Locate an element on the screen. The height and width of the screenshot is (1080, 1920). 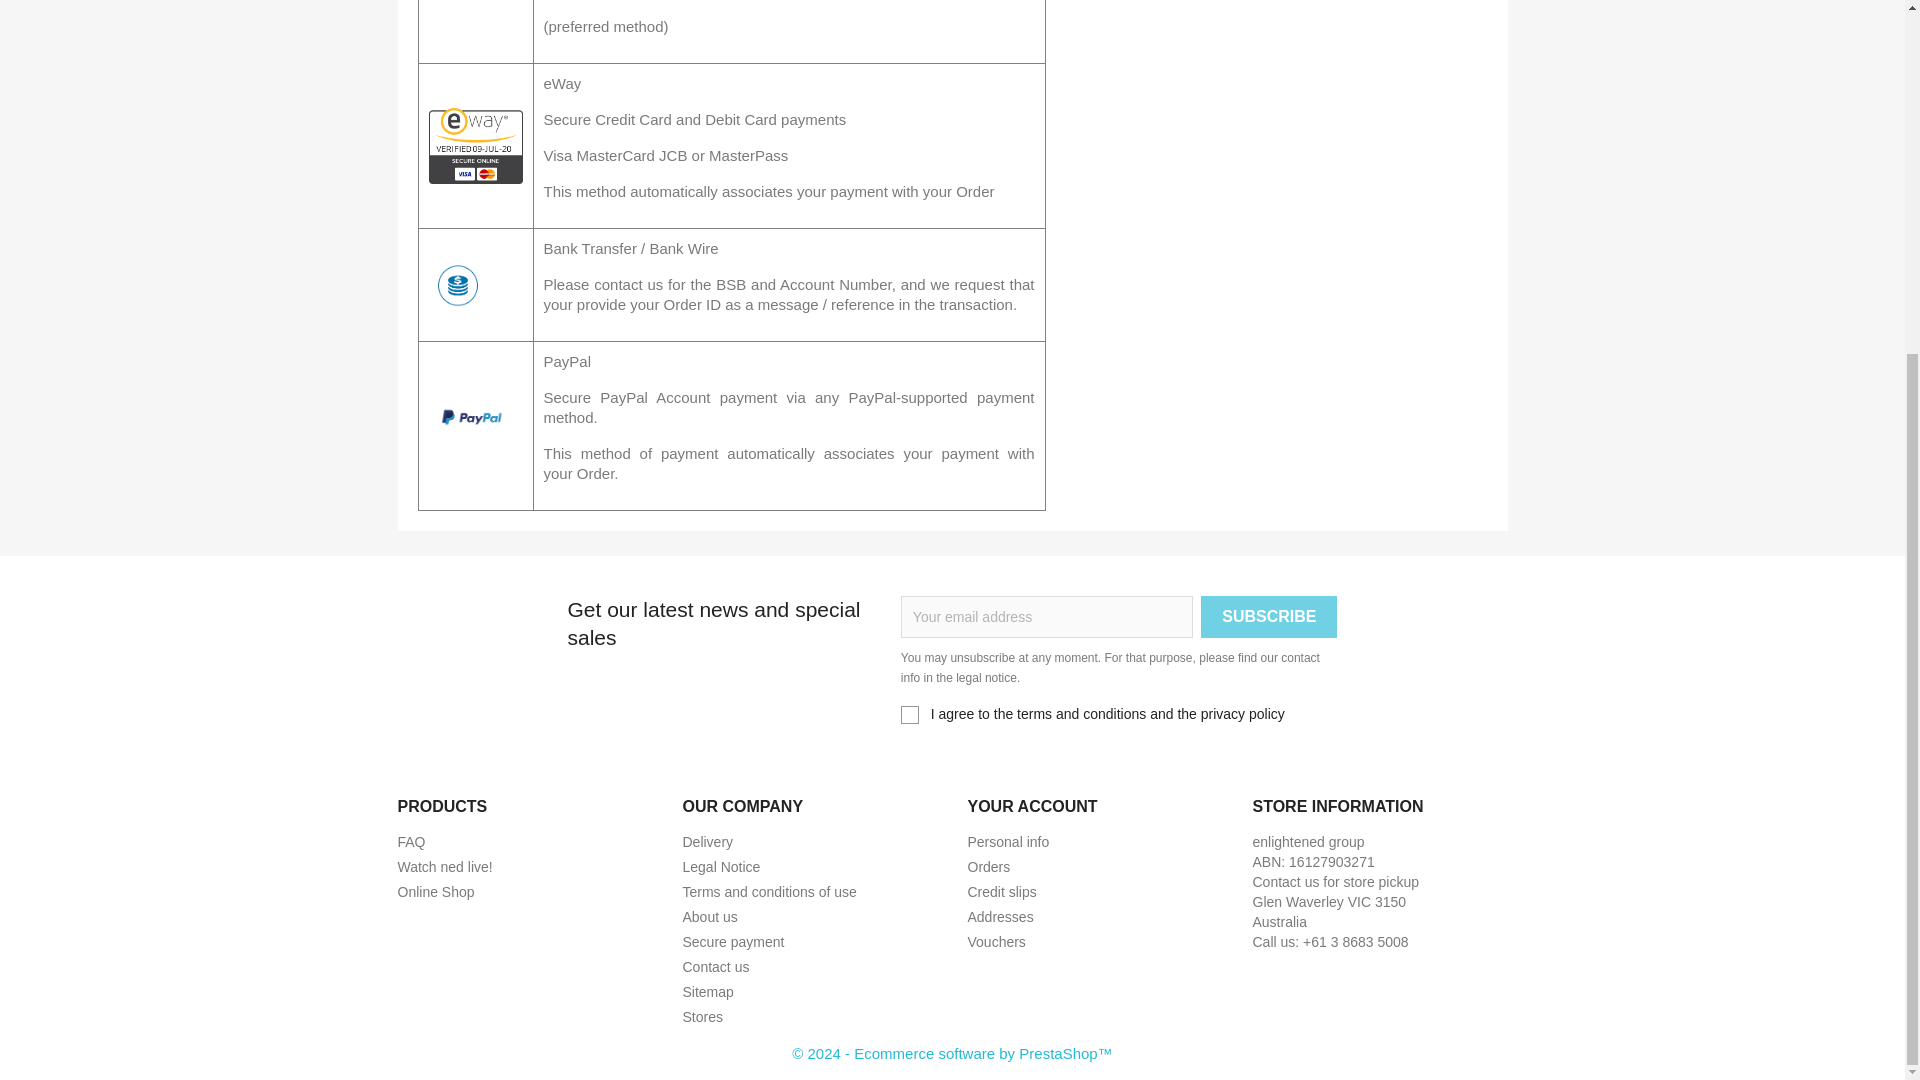
About us is located at coordinates (709, 916).